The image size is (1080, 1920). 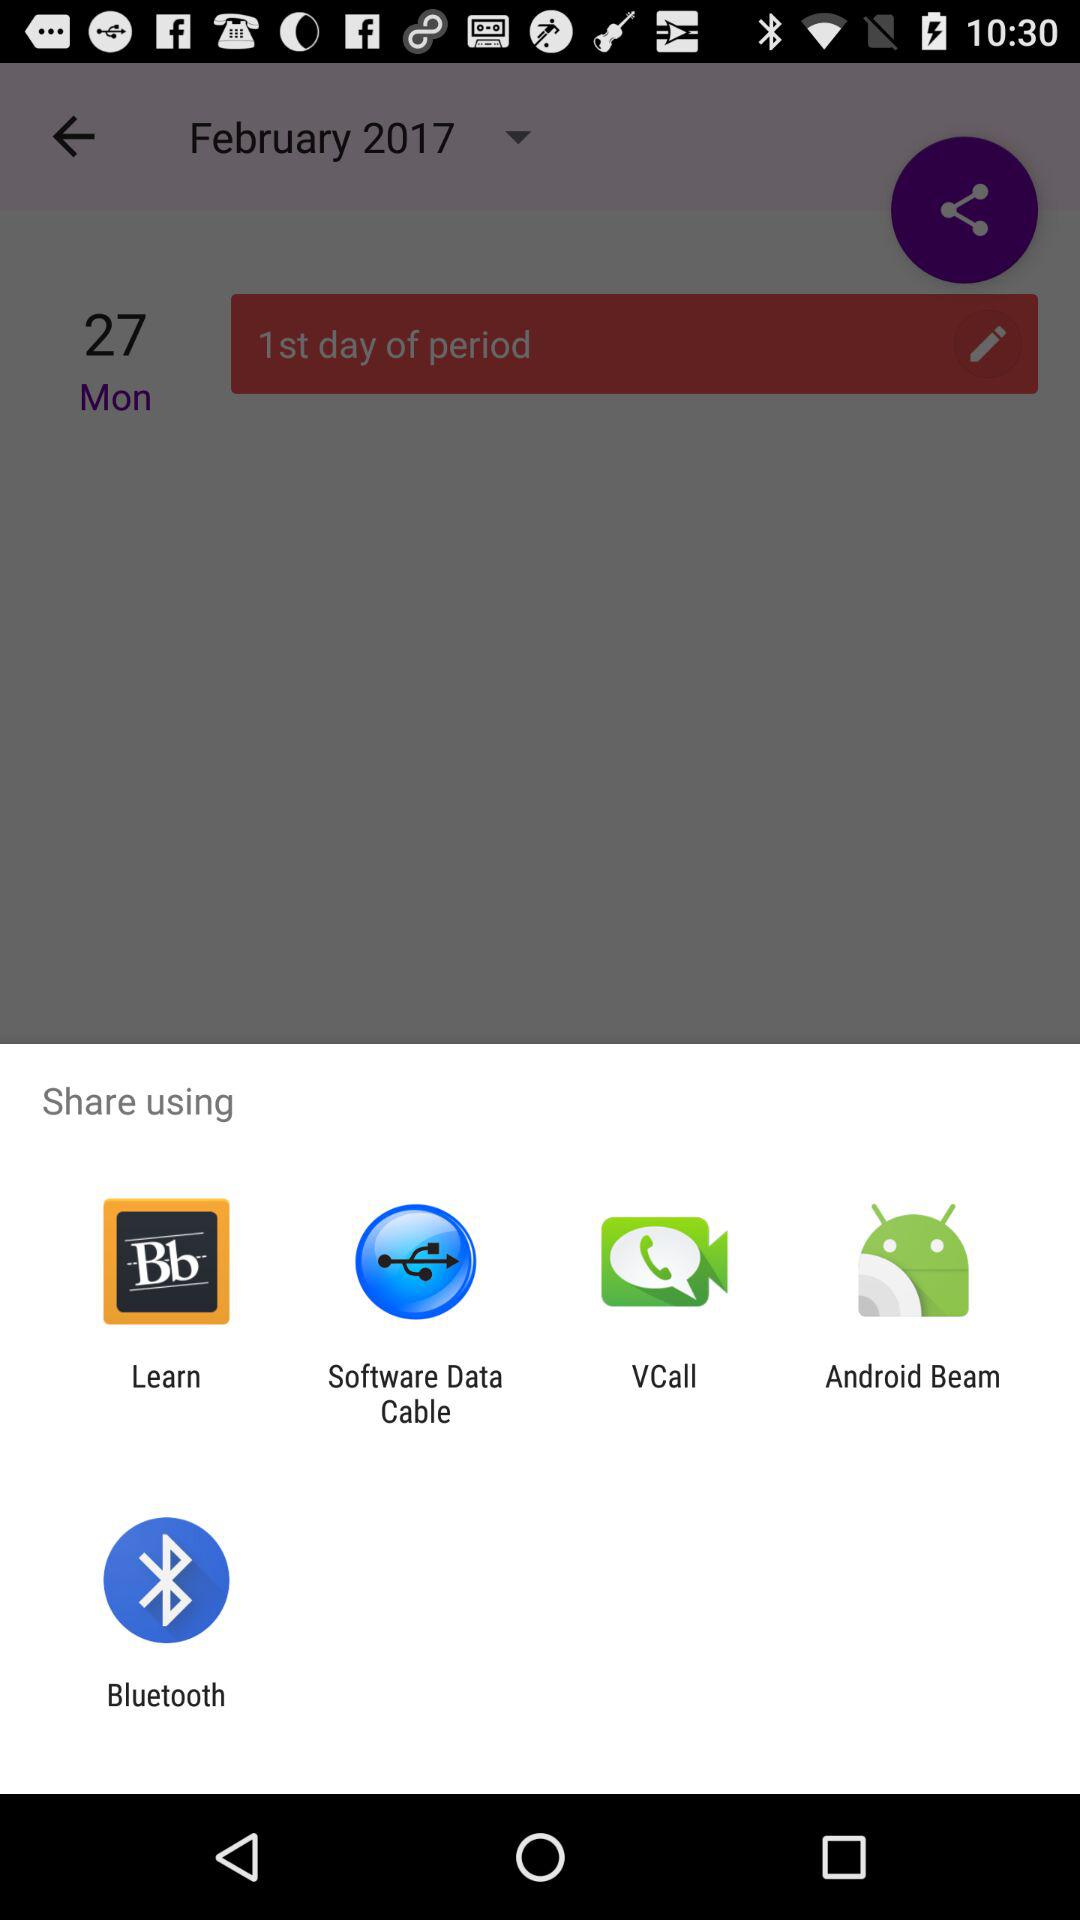 What do you see at coordinates (415, 1393) in the screenshot?
I see `choose item to the right of learn icon` at bounding box center [415, 1393].